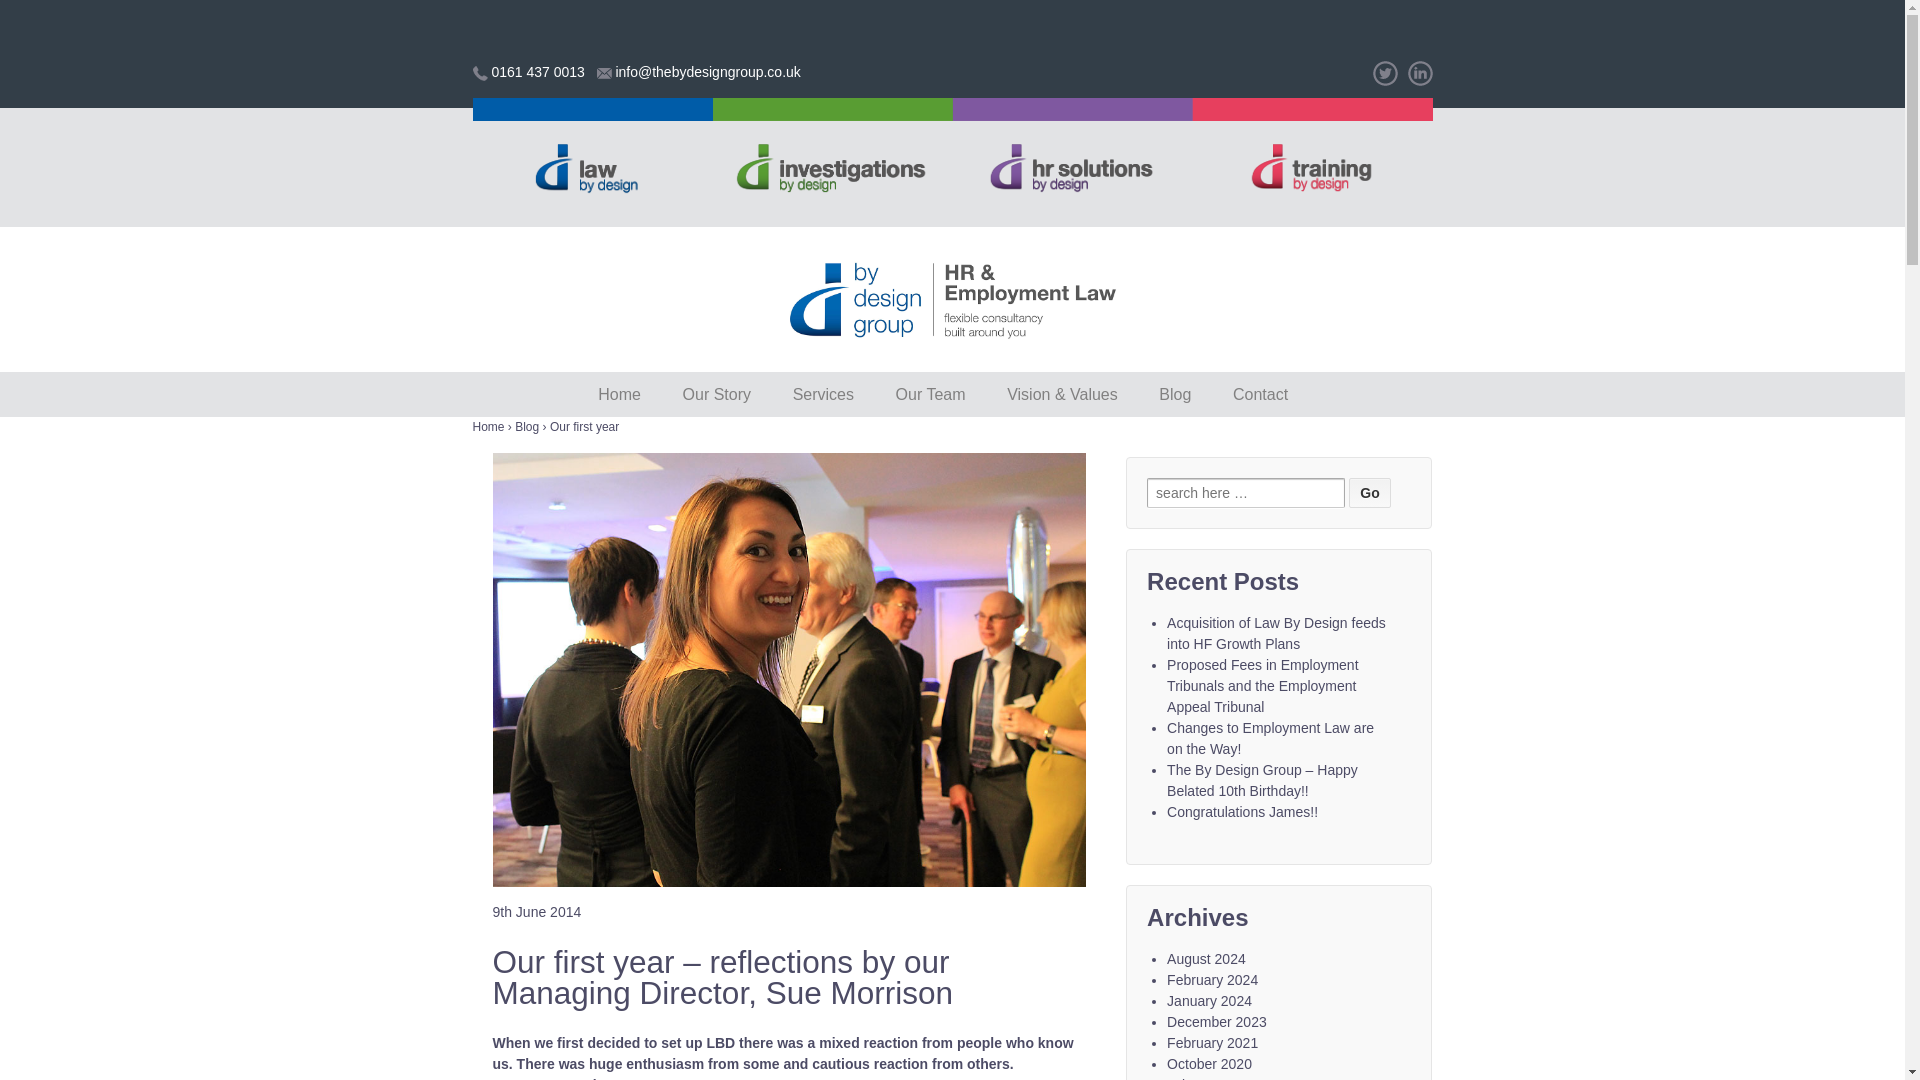 Image resolution: width=1920 pixels, height=1080 pixels. I want to click on Acquisition of Law By Design feeds into HF Growth Plans, so click(1276, 633).